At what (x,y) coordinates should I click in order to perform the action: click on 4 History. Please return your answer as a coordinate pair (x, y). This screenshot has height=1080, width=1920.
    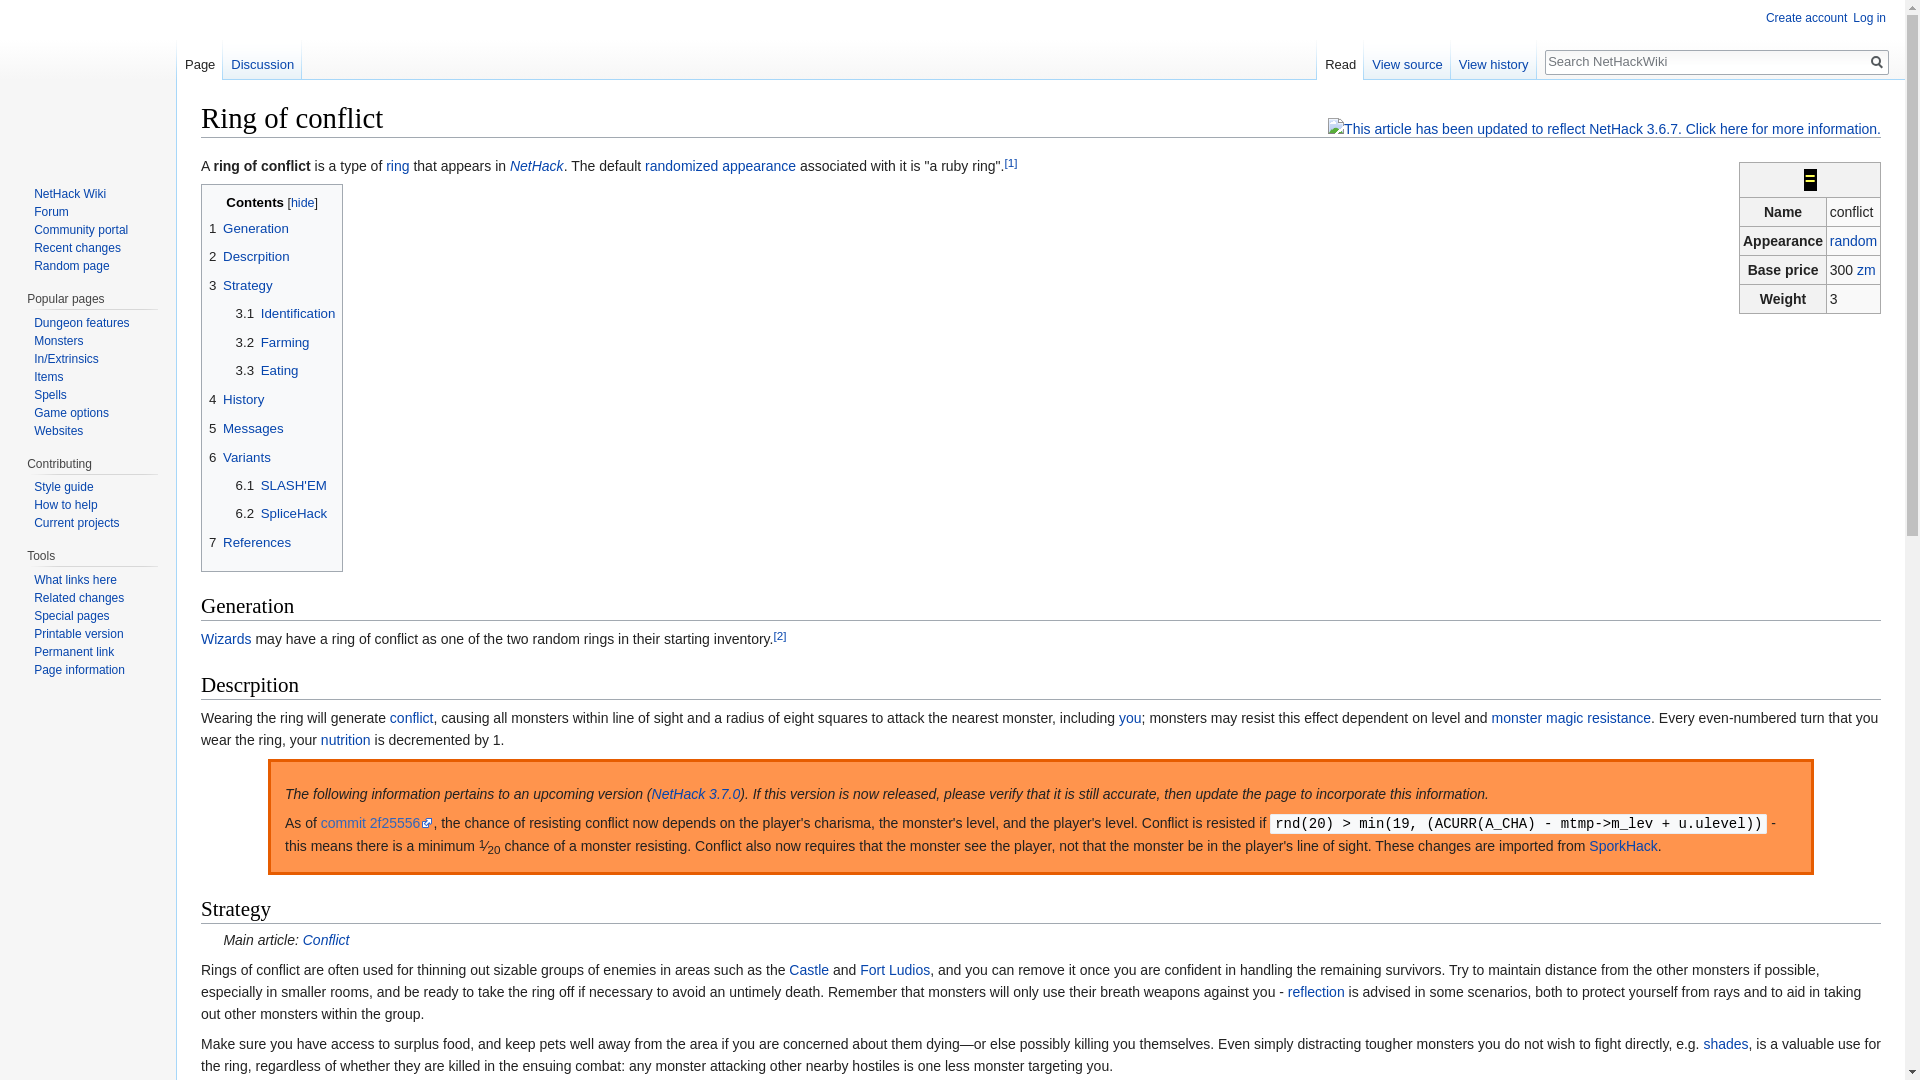
    Looking at the image, I should click on (272, 399).